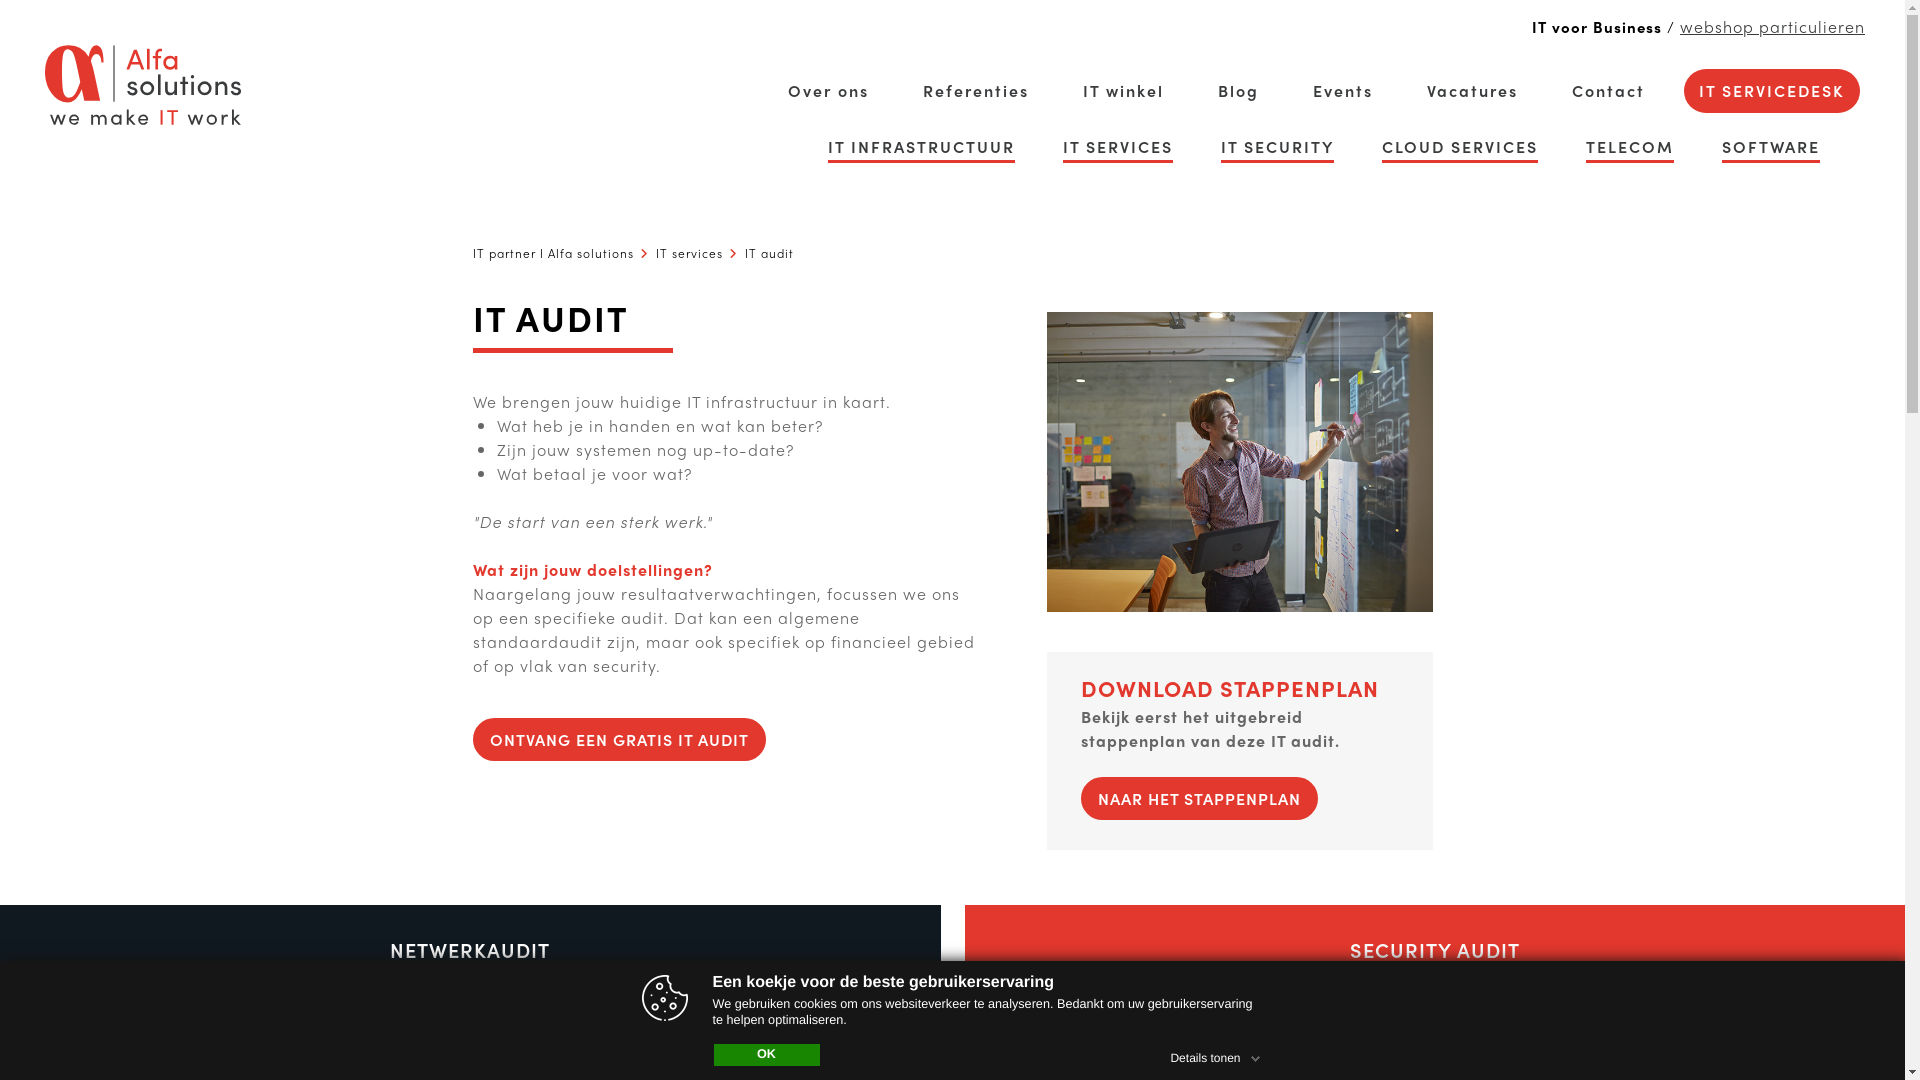 Image resolution: width=1920 pixels, height=1080 pixels. I want to click on IT SERVICES, so click(1118, 147).